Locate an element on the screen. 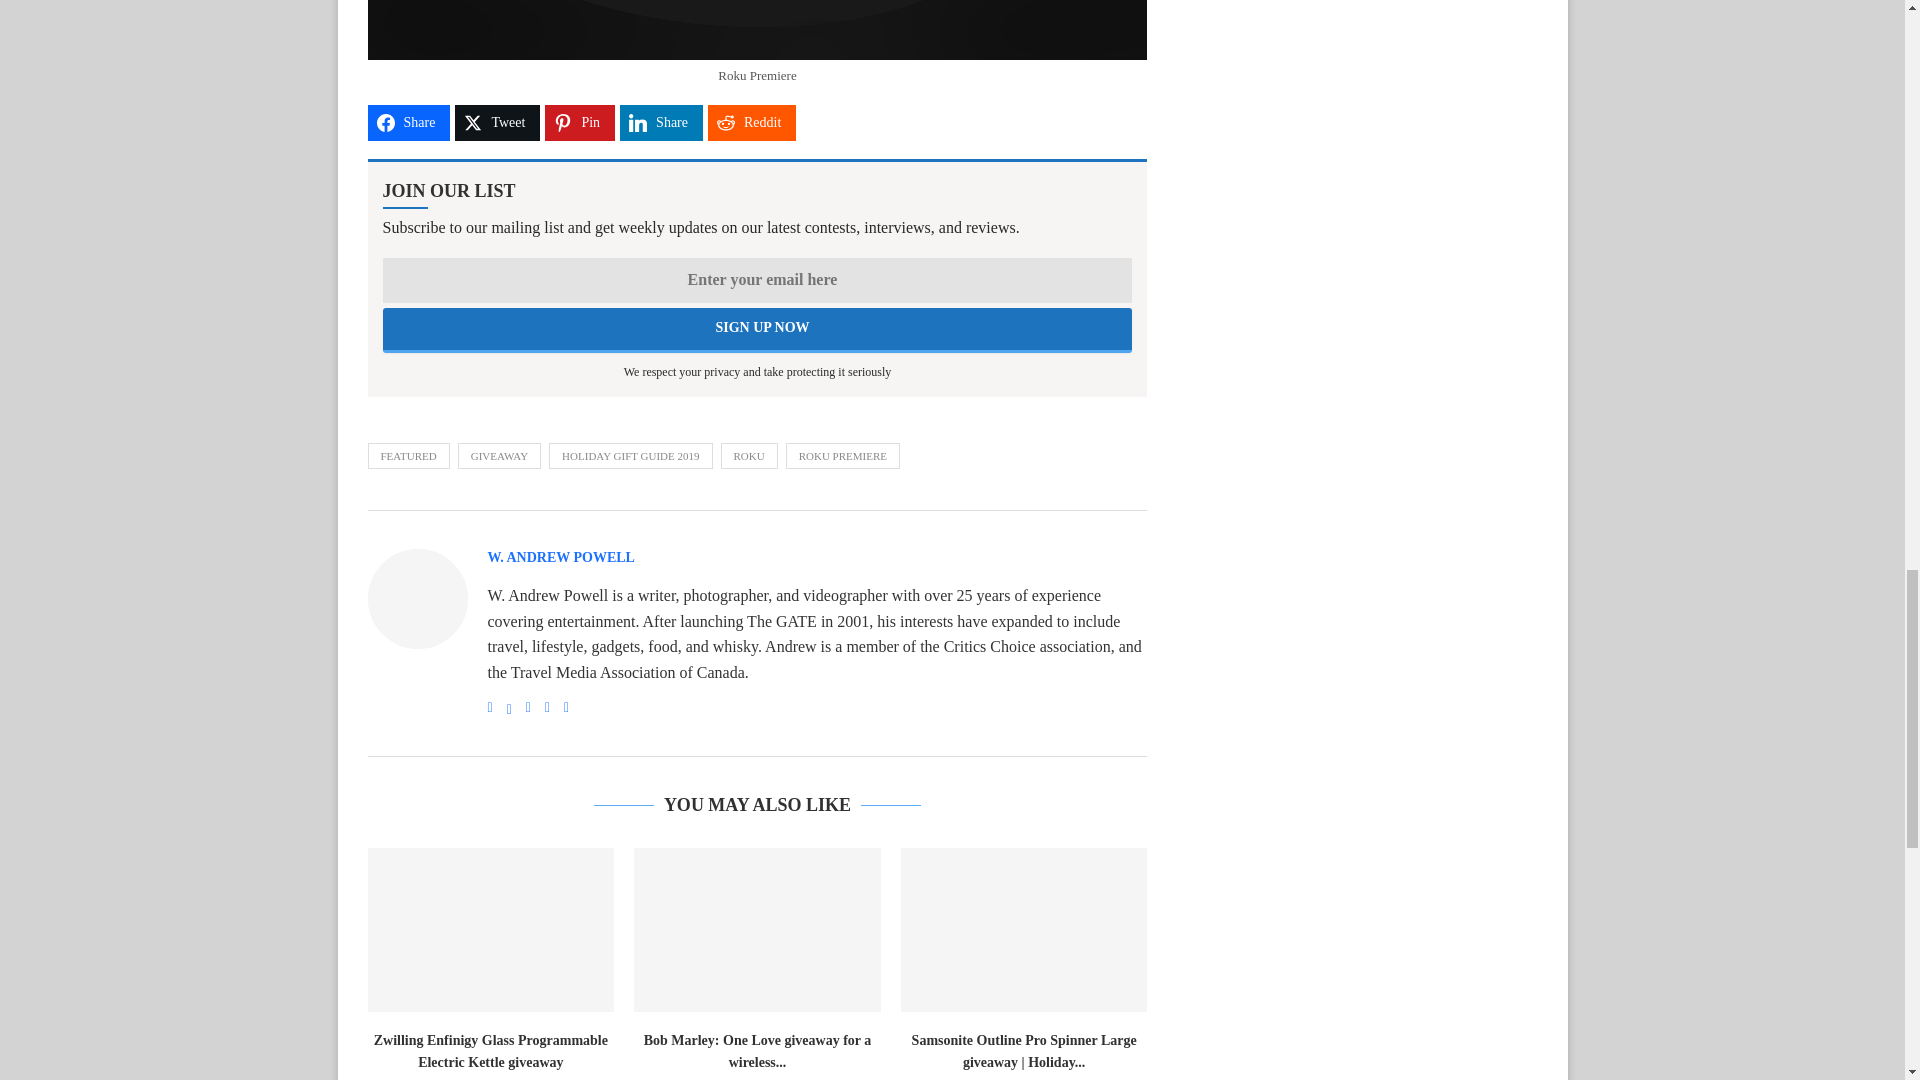  HOLIDAY GIFT GUIDE 2019 is located at coordinates (630, 455).